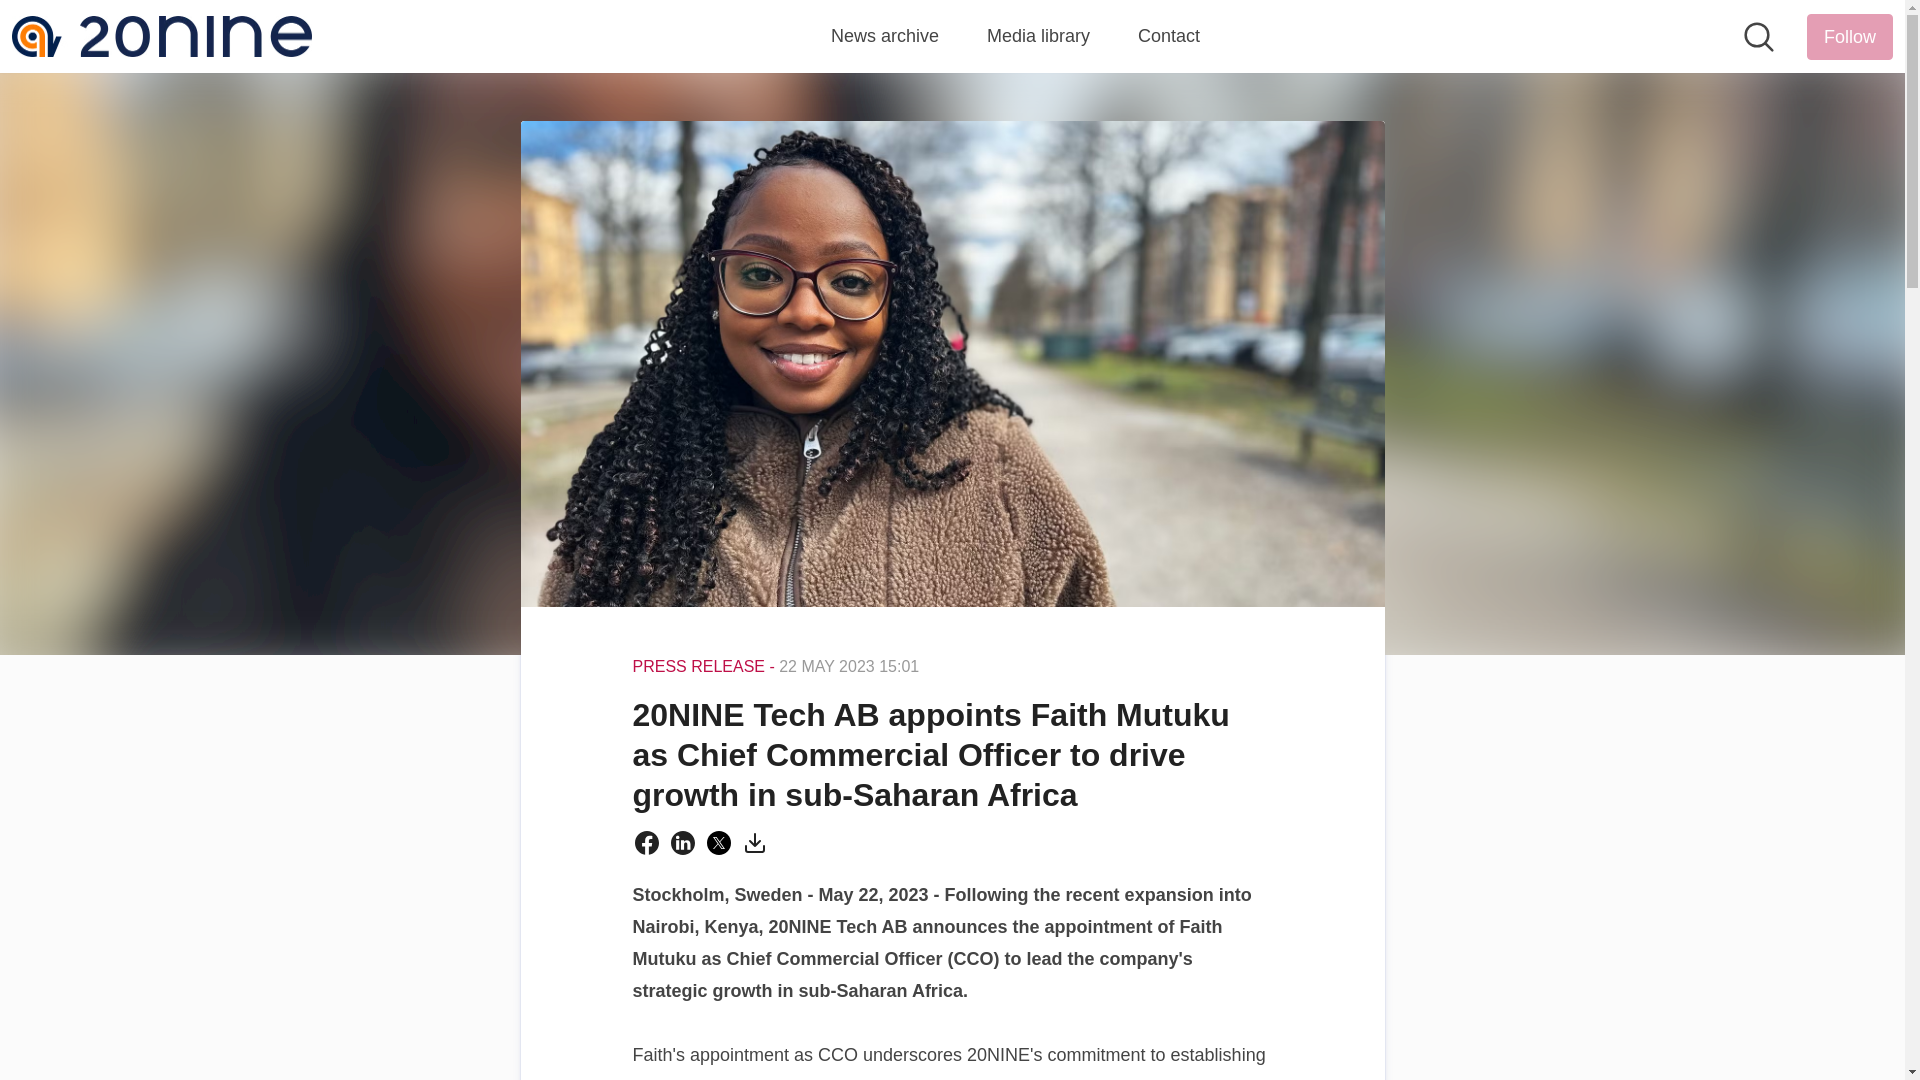 Image resolution: width=1920 pixels, height=1080 pixels. Describe the element at coordinates (1758, 36) in the screenshot. I see `Search in newsroom` at that location.